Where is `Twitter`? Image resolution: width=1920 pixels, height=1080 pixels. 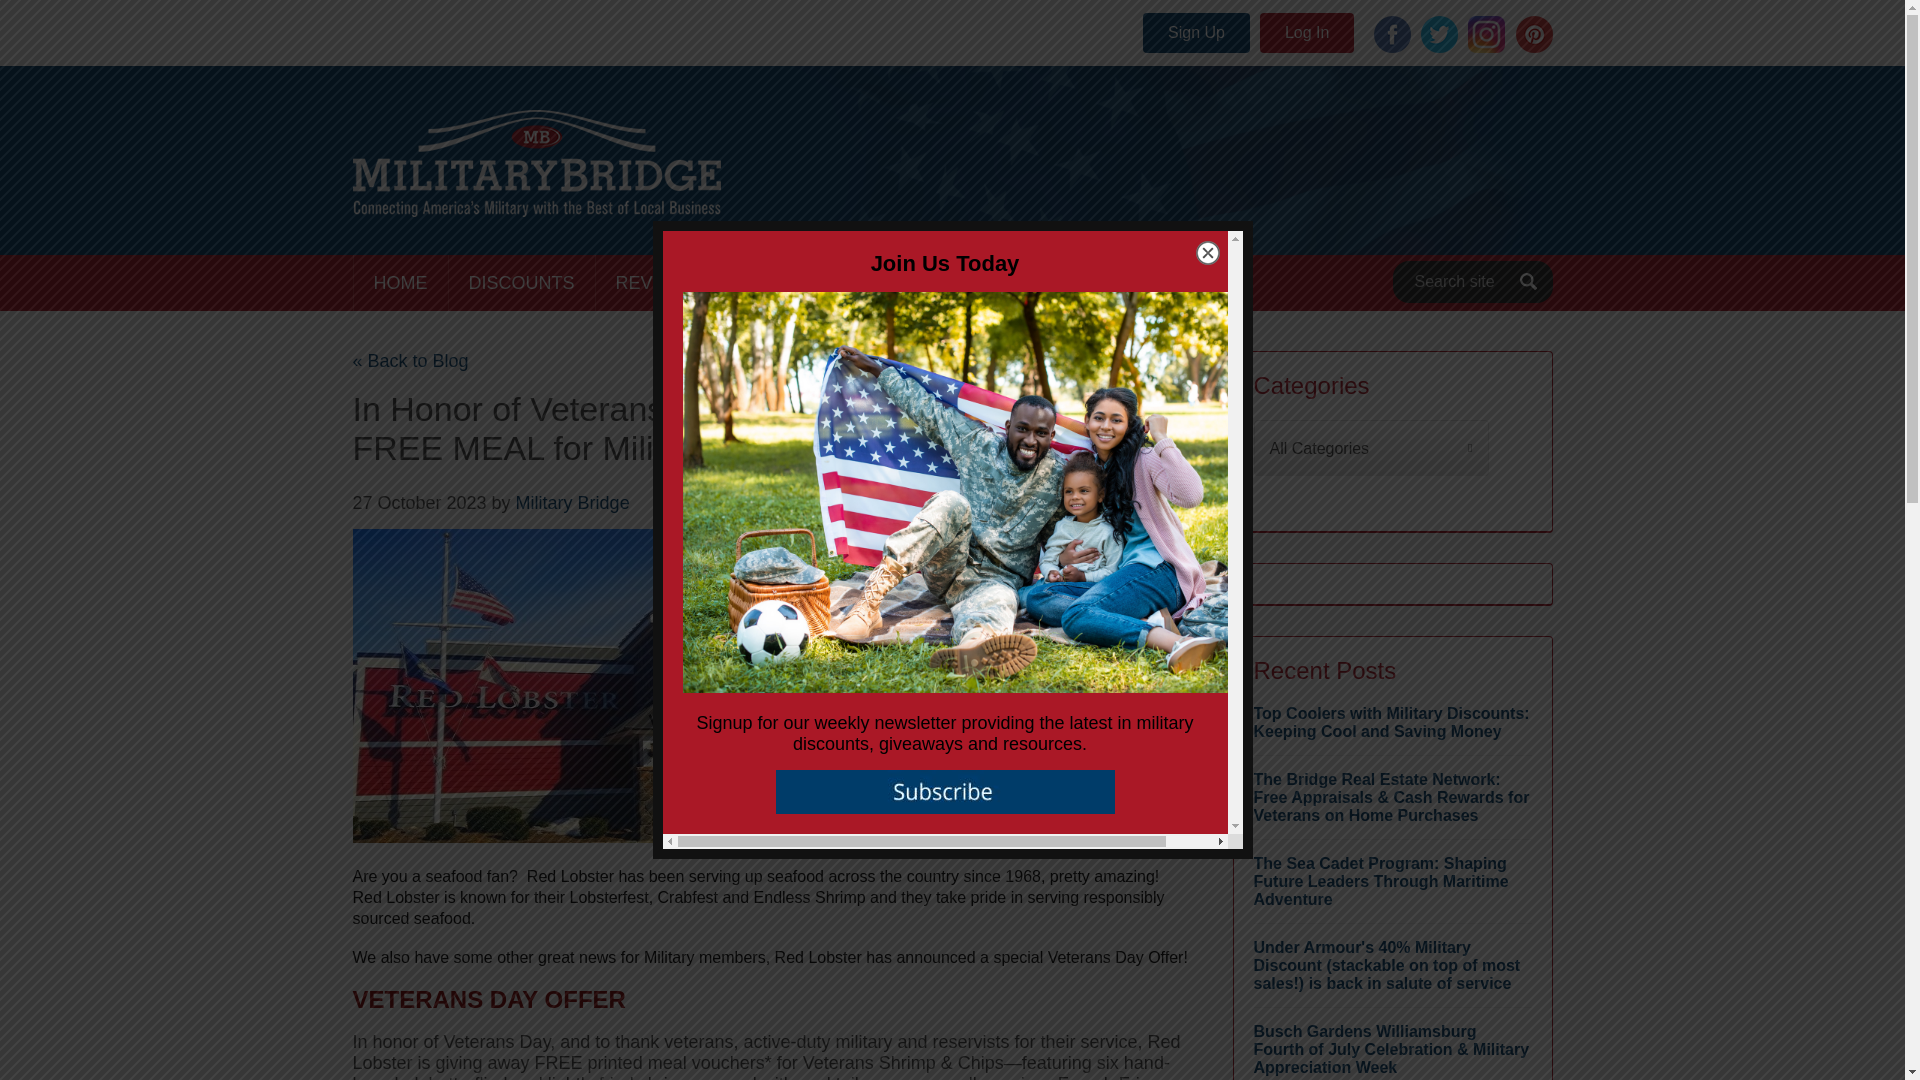
Twitter is located at coordinates (1438, 34).